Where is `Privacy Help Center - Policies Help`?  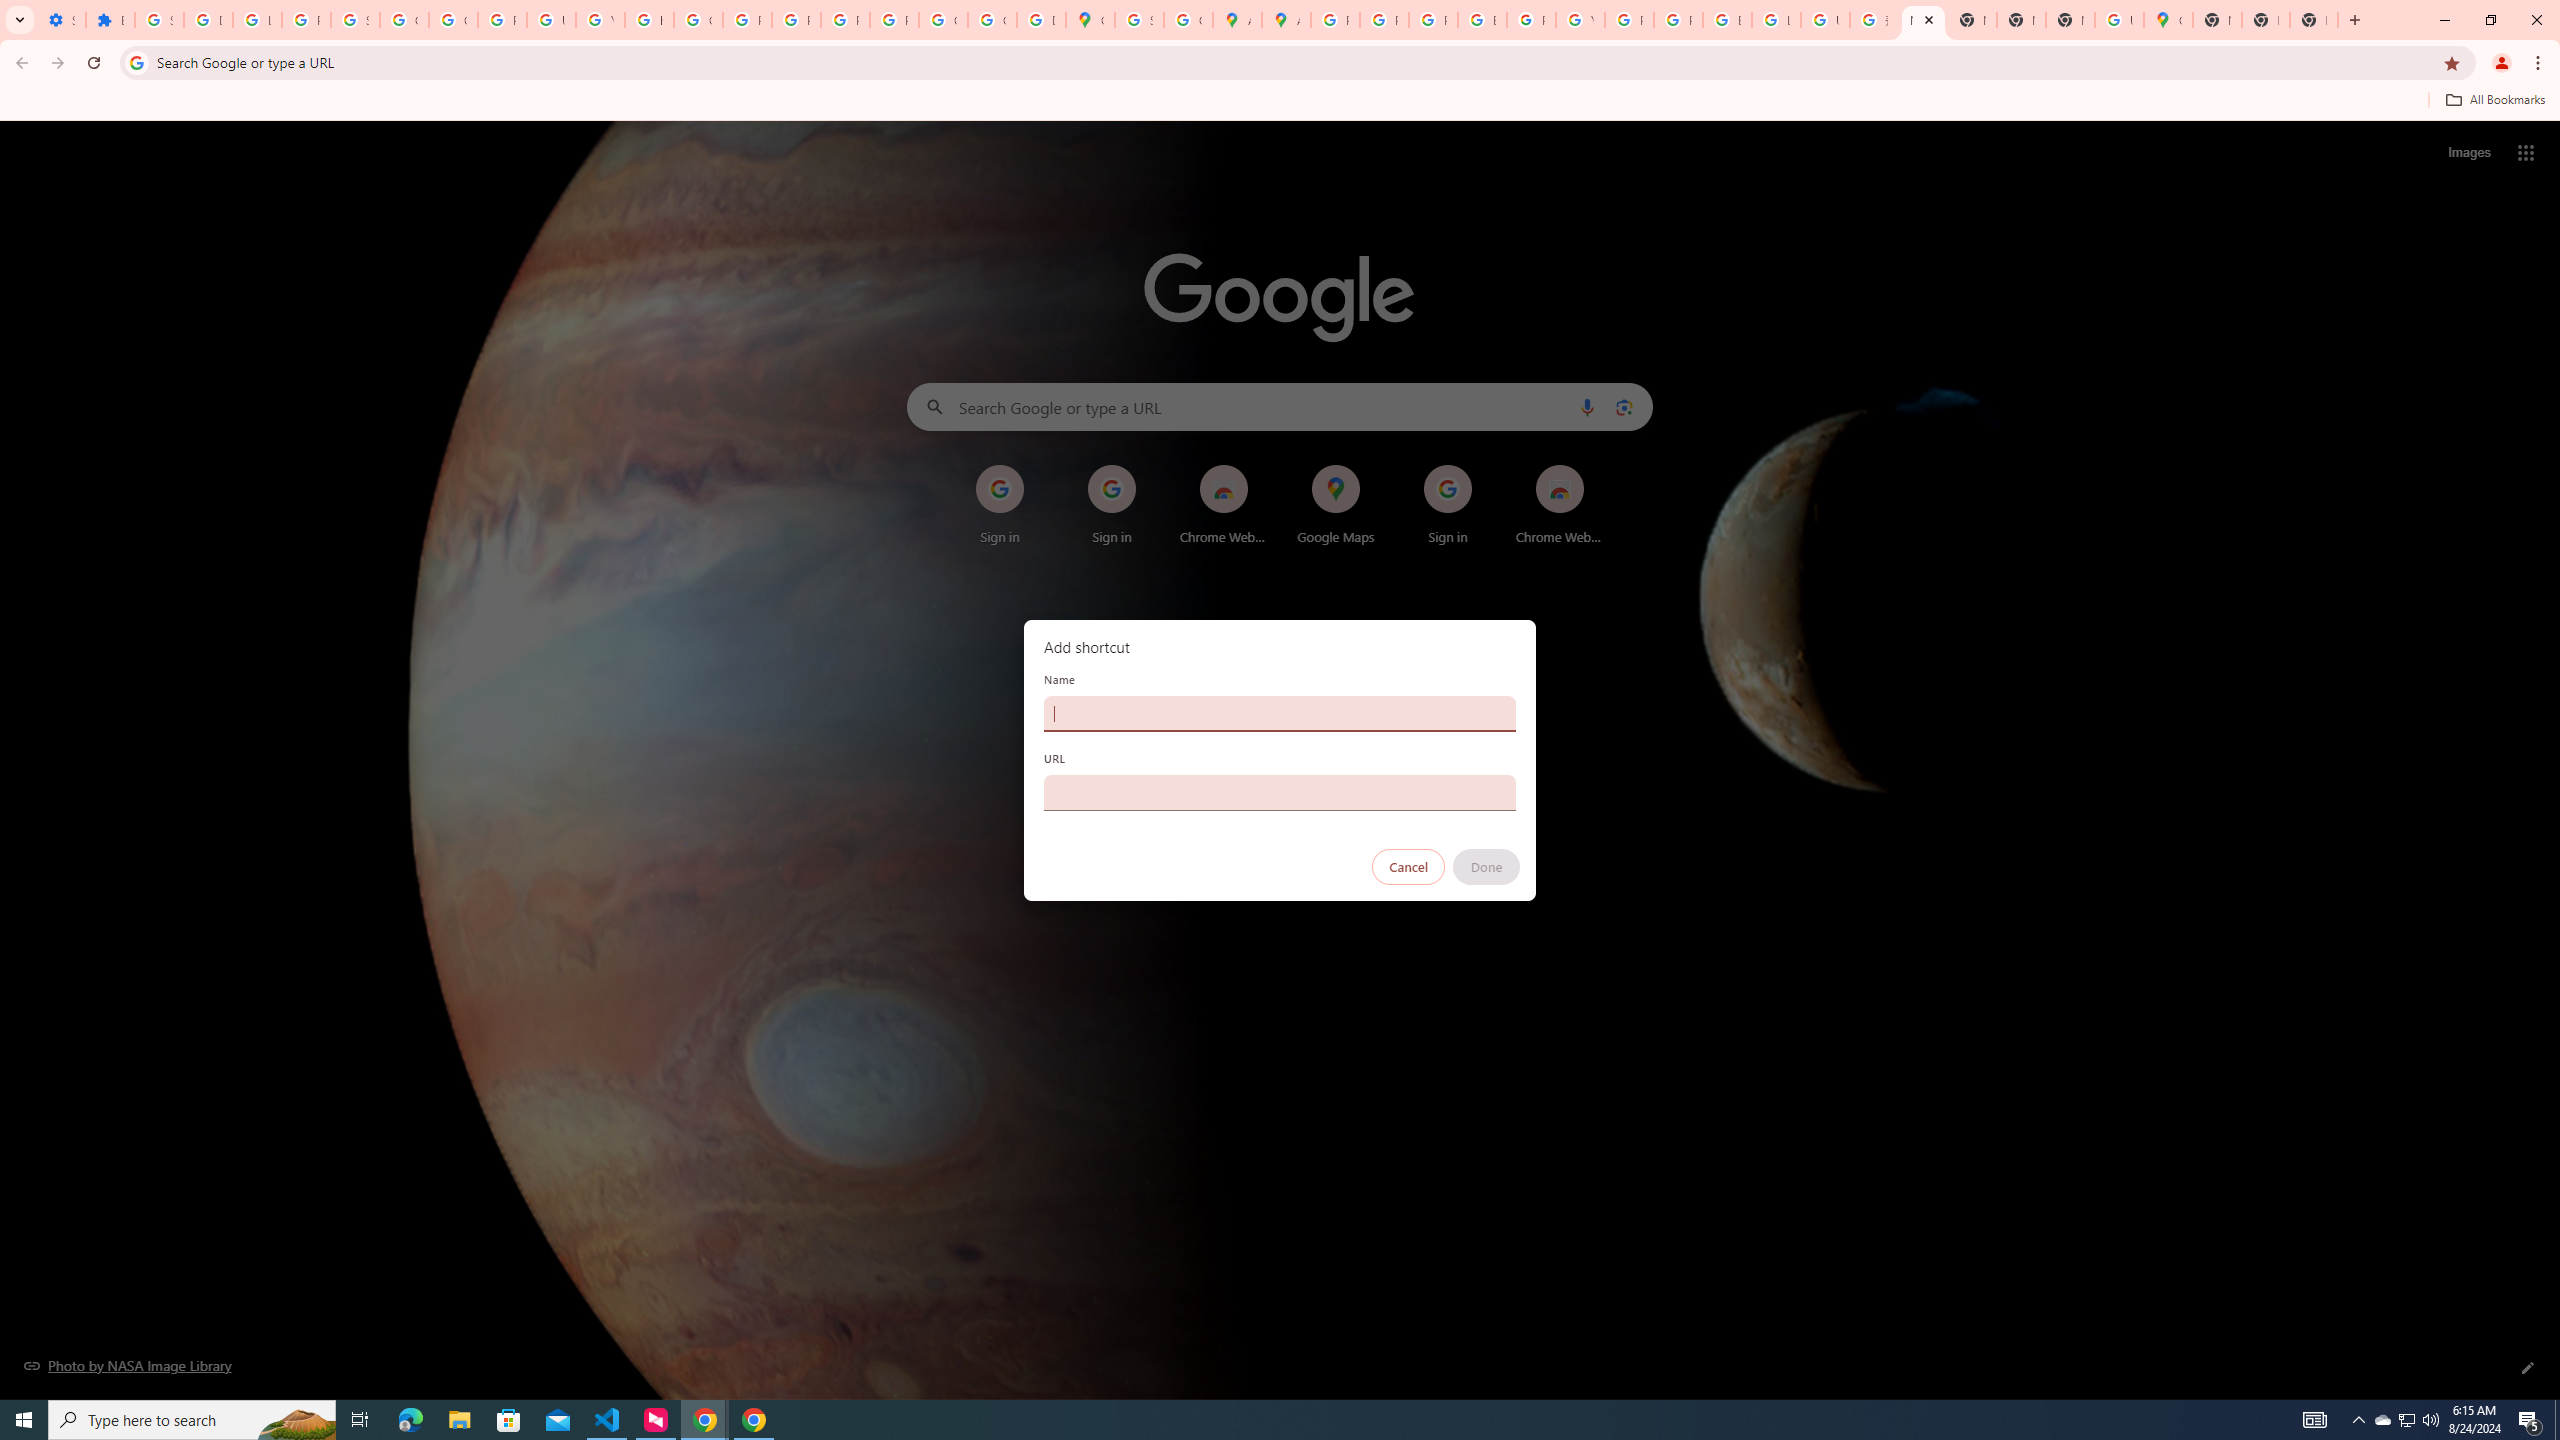
Privacy Help Center - Policies Help is located at coordinates (1433, 20).